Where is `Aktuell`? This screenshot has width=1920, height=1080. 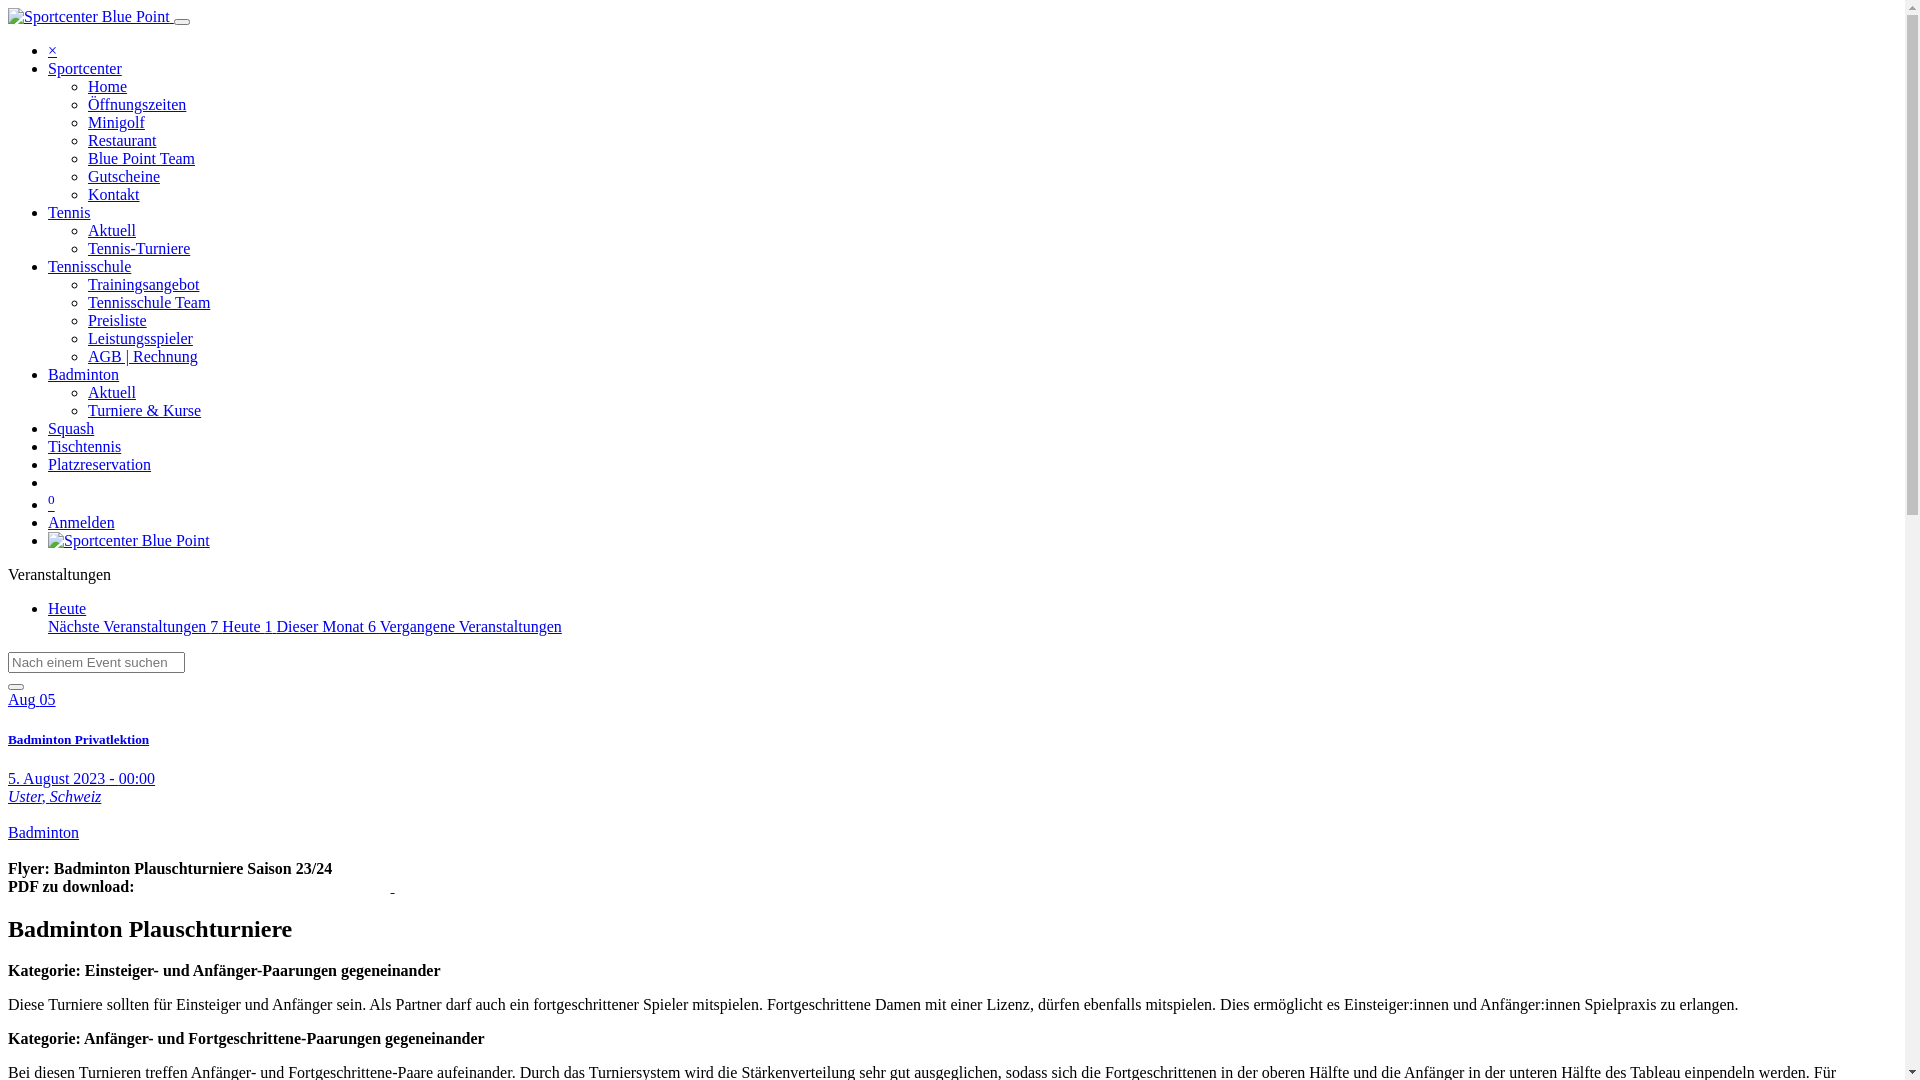 Aktuell is located at coordinates (112, 230).